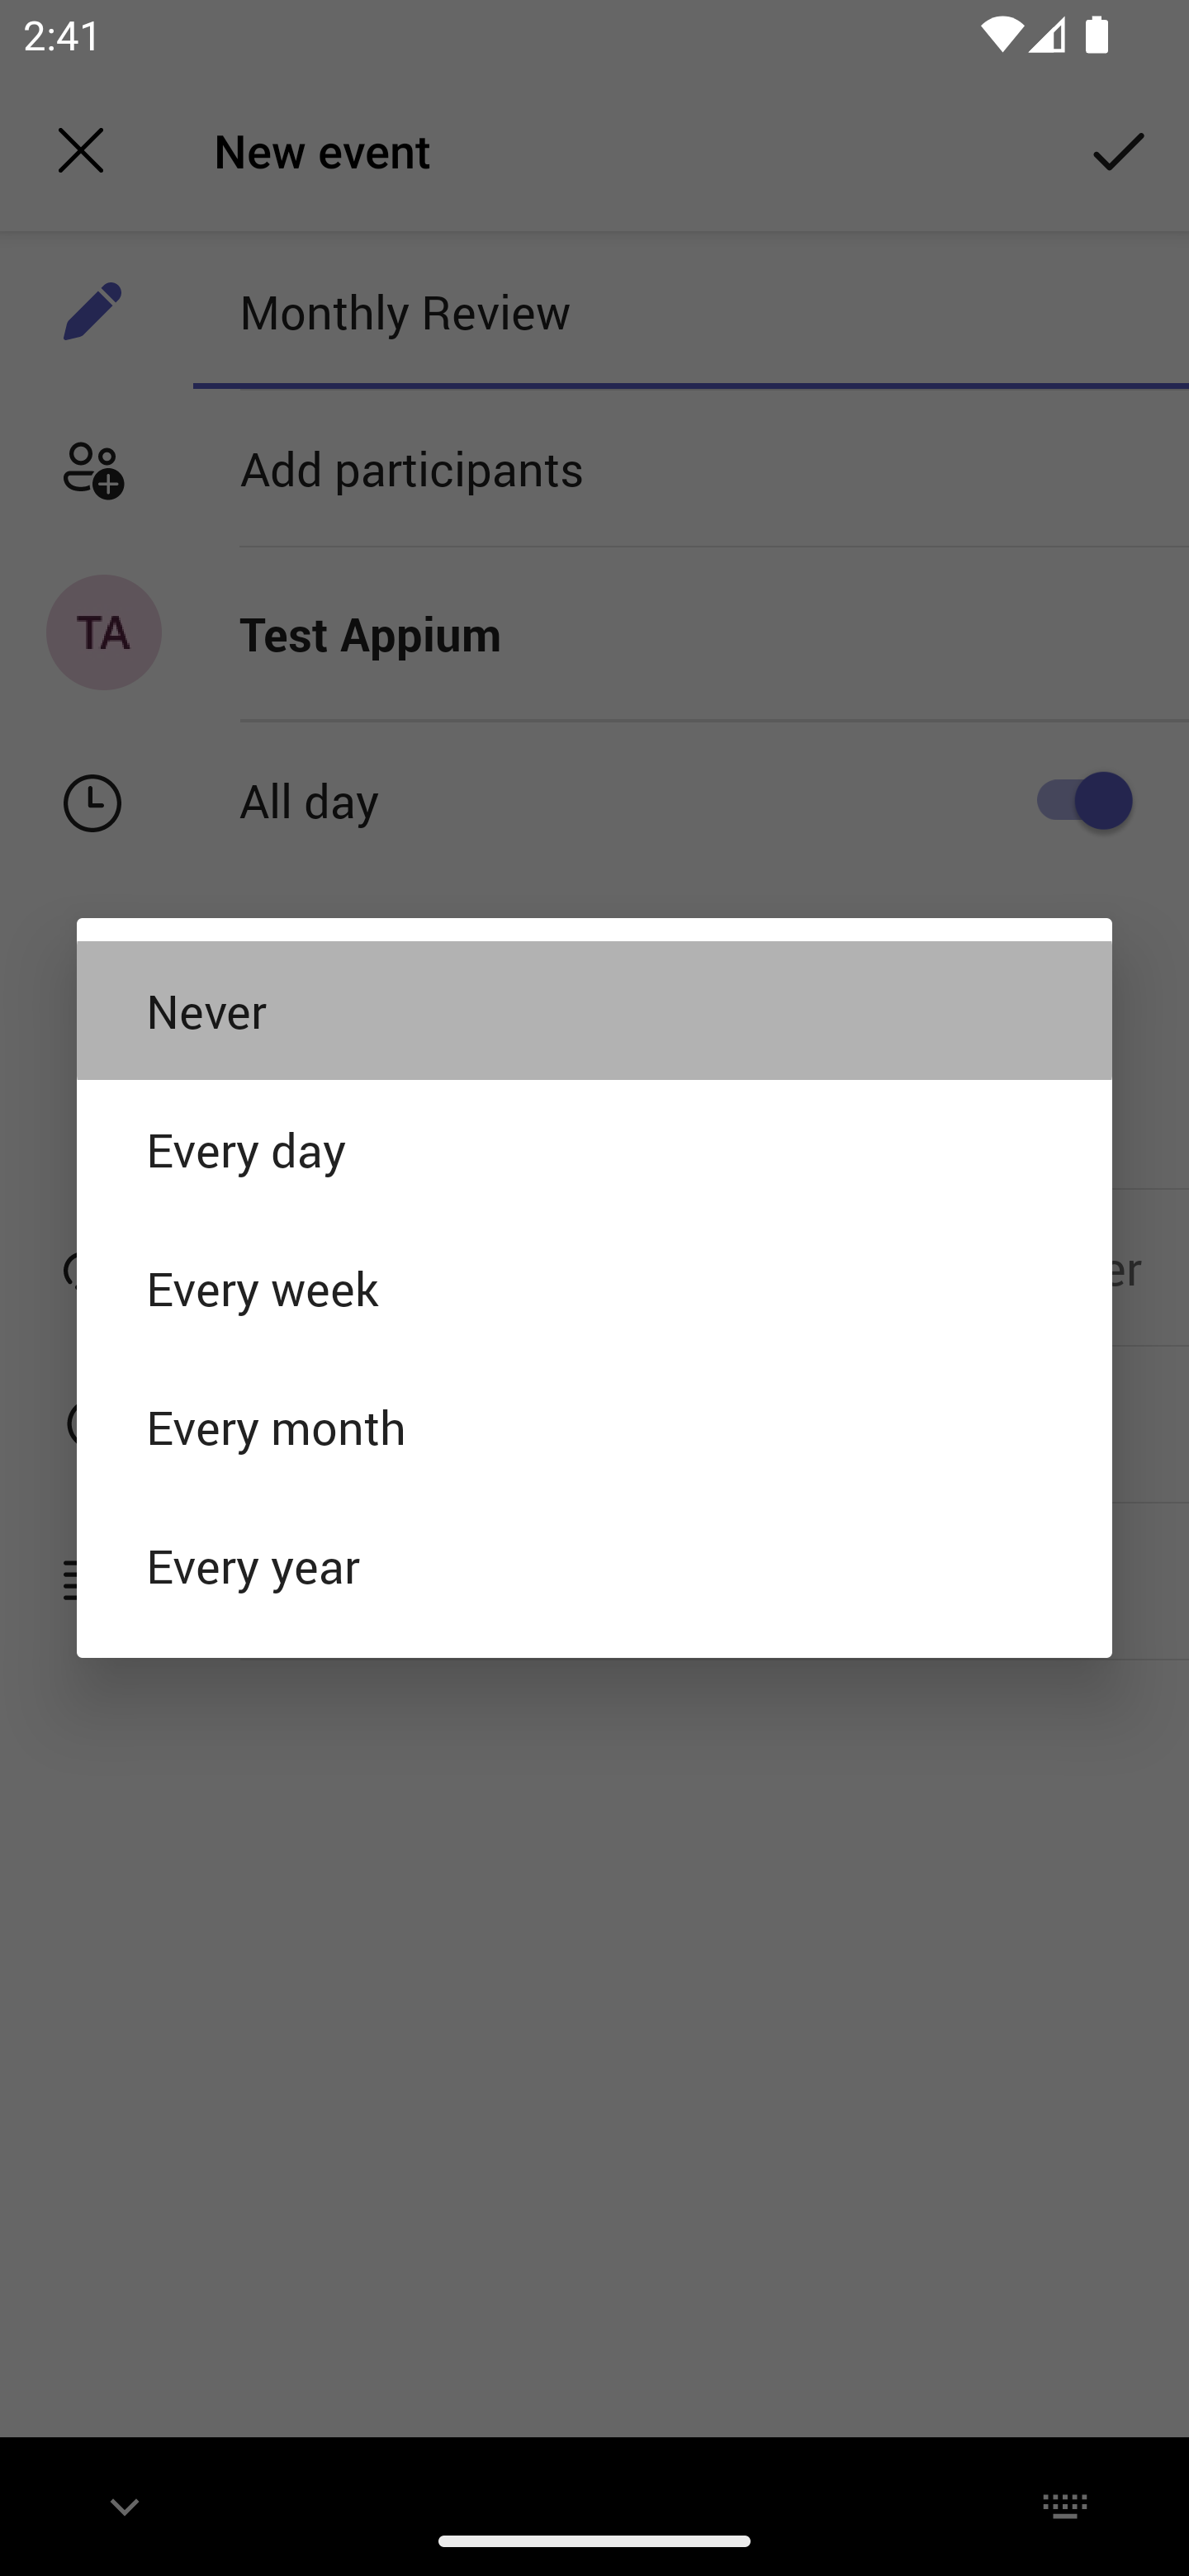  Describe the element at coordinates (594, 1565) in the screenshot. I see `Every year` at that location.